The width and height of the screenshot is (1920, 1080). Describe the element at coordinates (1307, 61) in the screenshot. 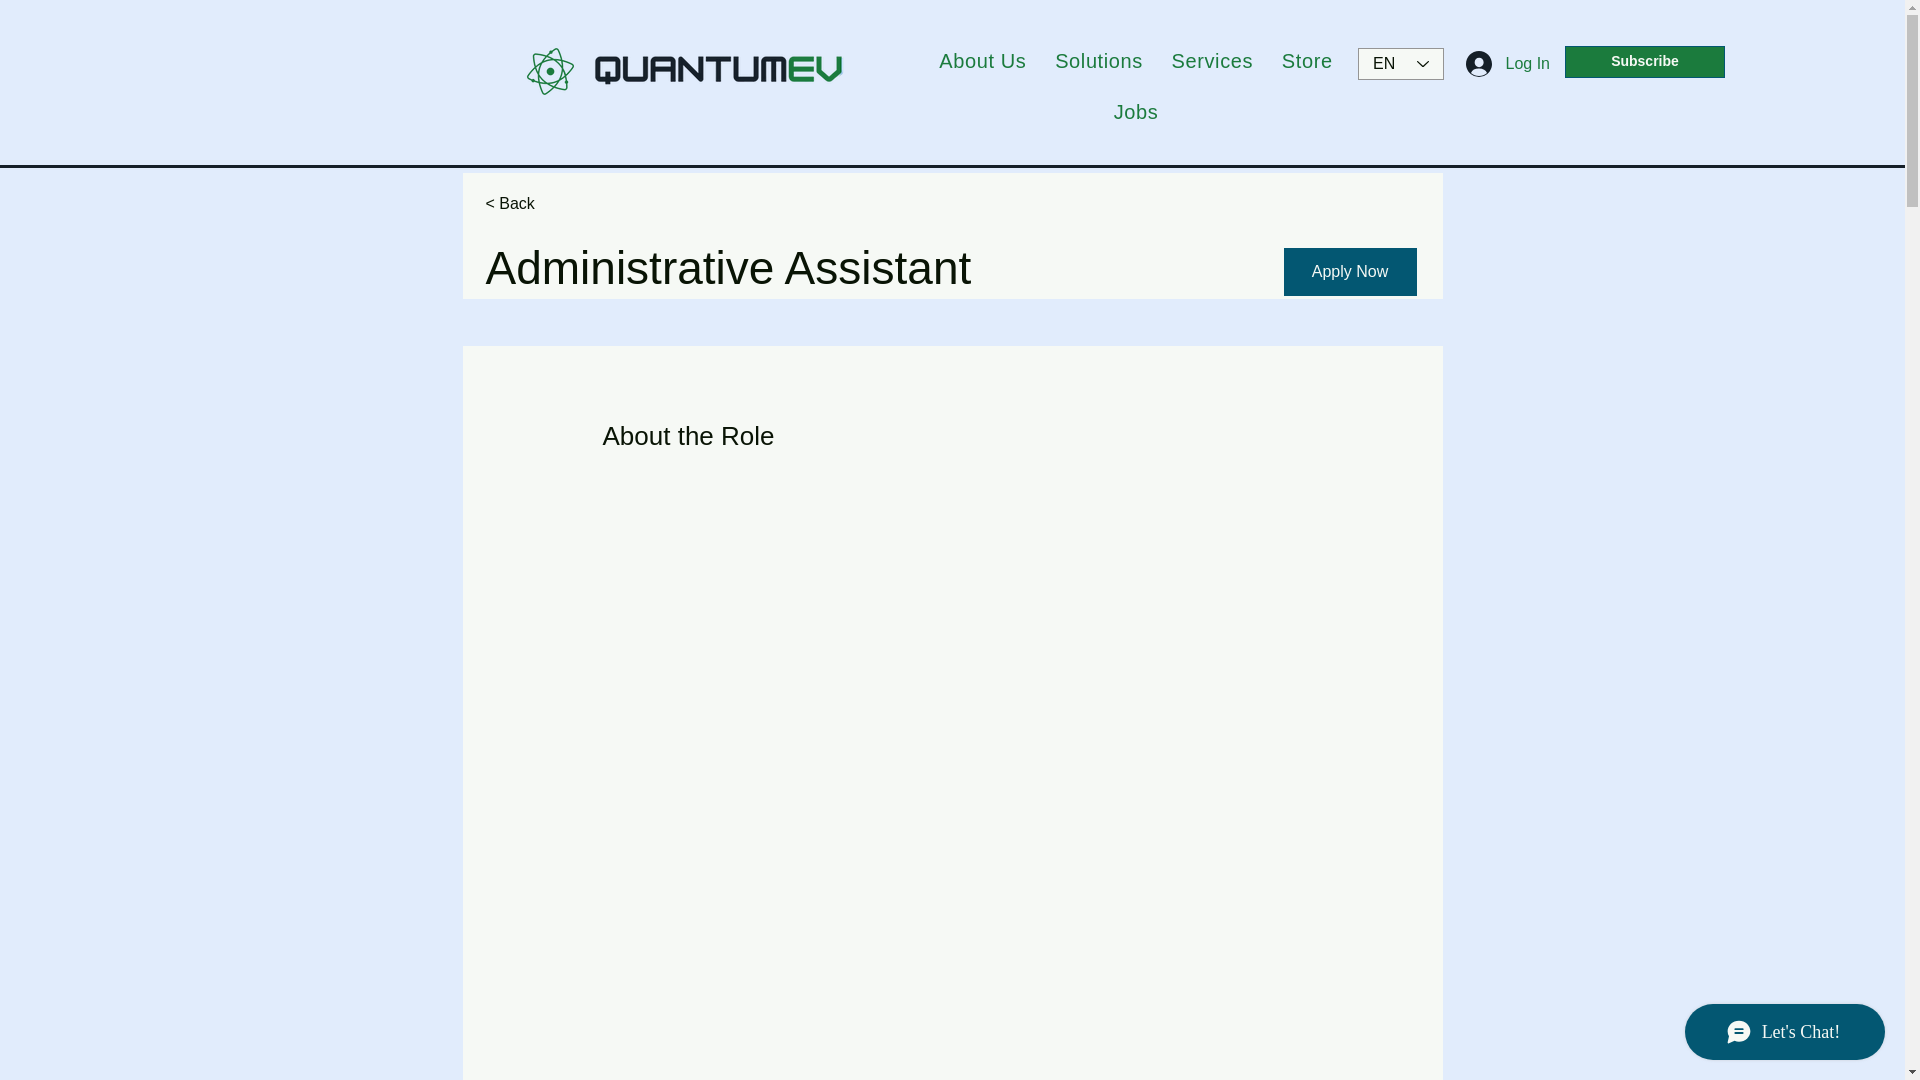

I see `Store` at that location.